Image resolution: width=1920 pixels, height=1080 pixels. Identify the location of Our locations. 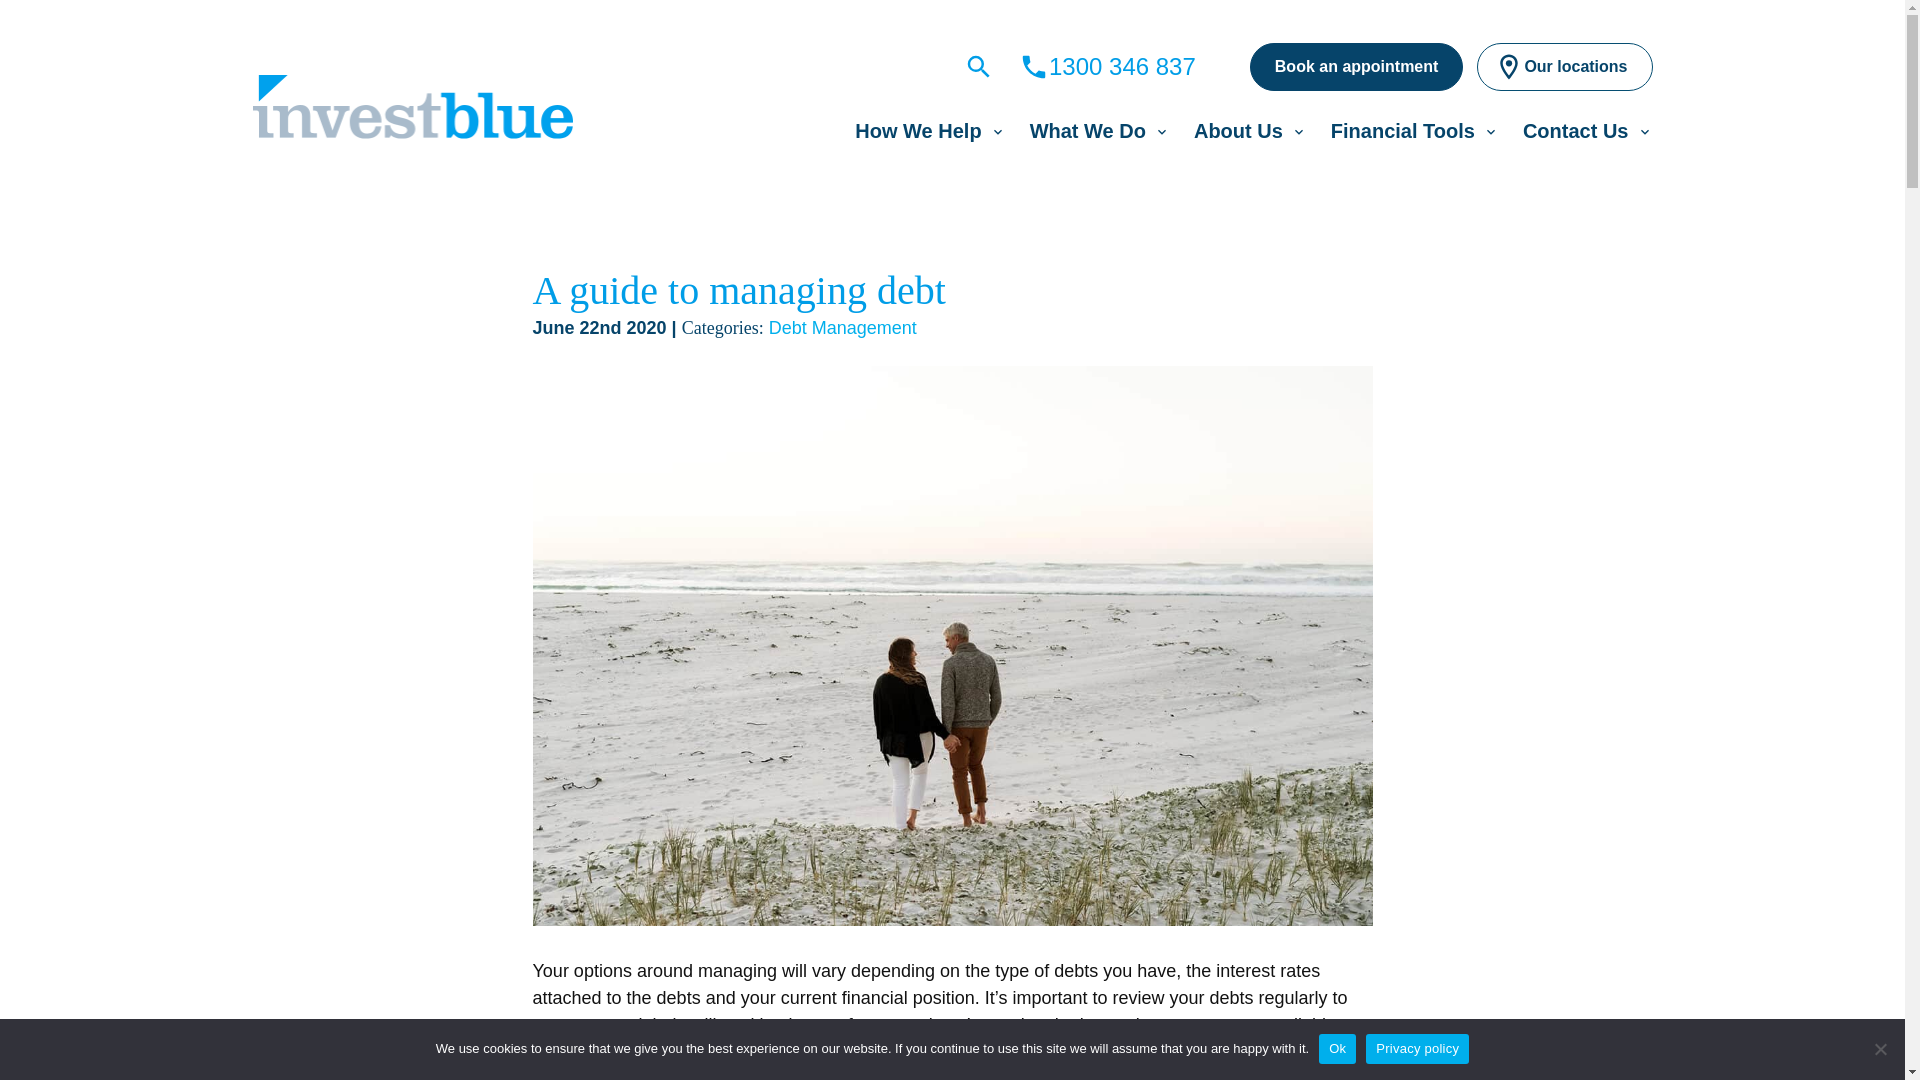
(1564, 66).